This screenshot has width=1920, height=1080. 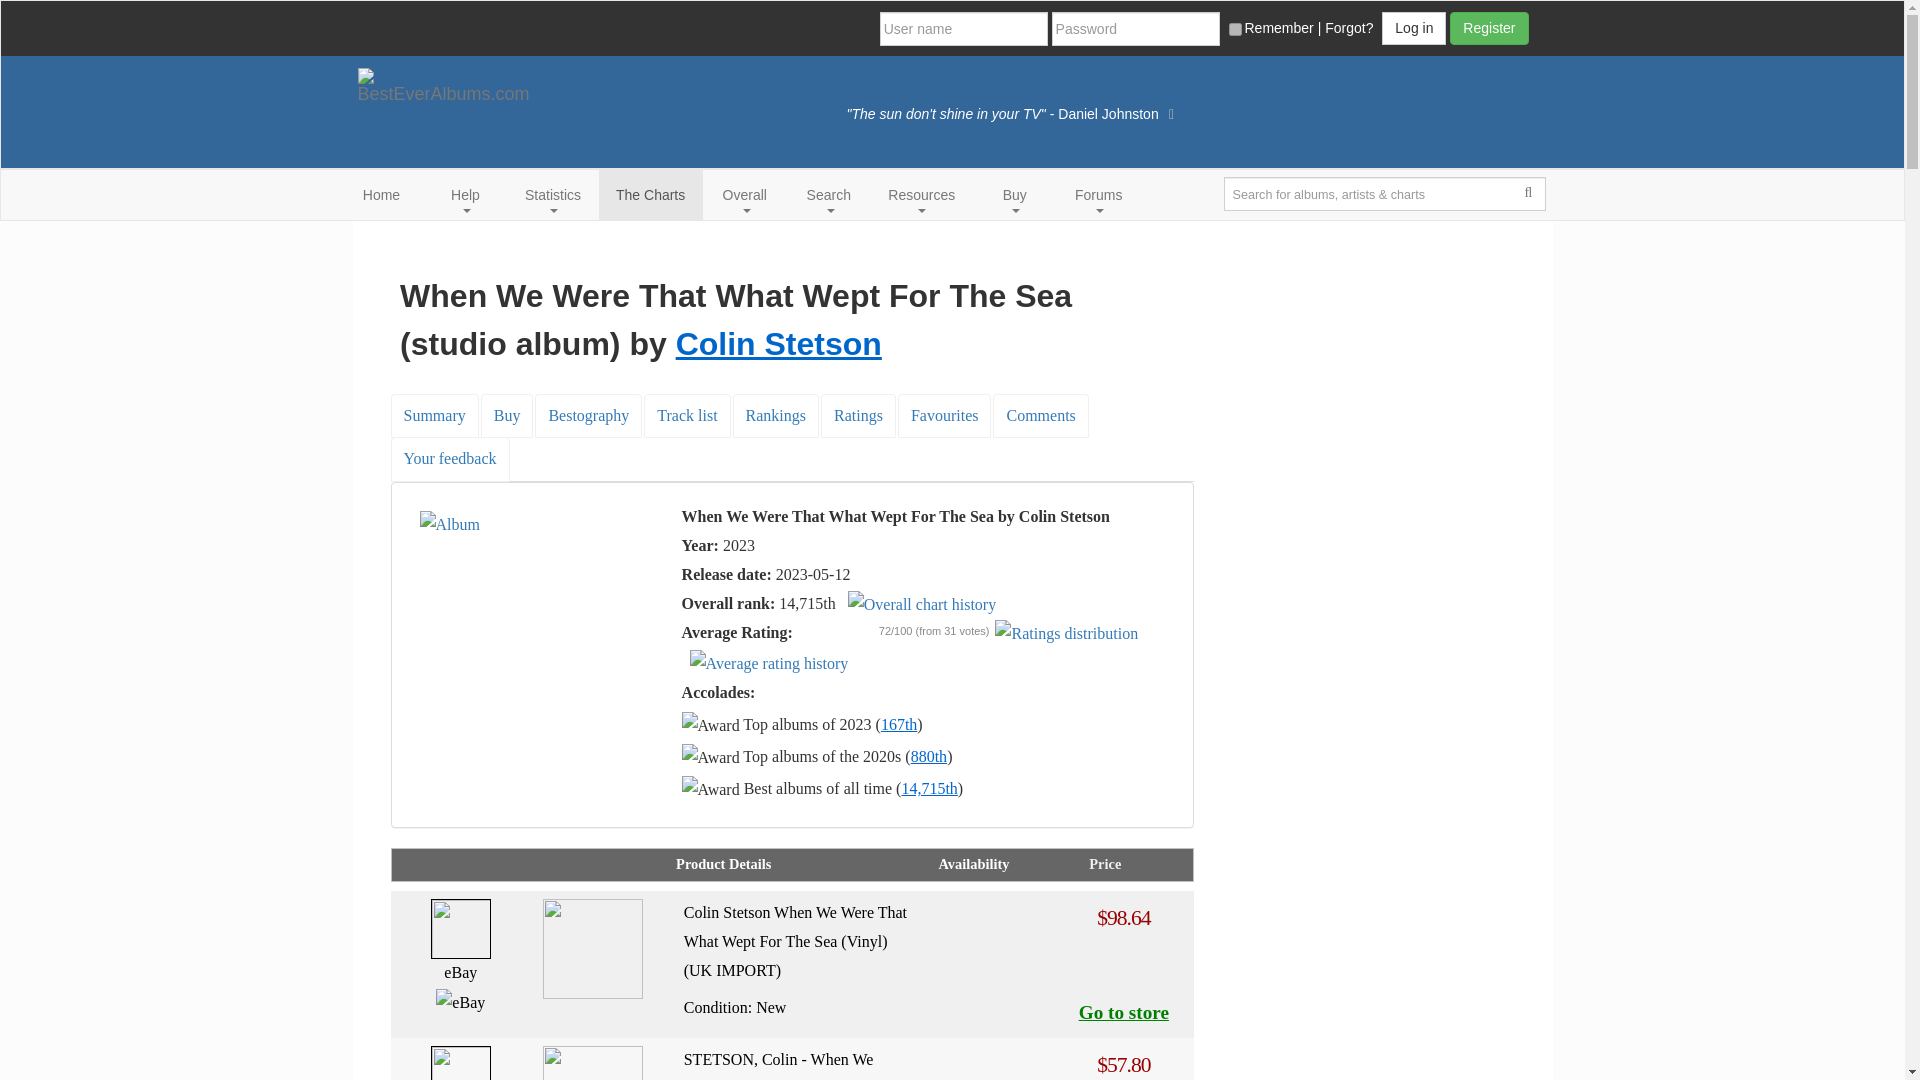 What do you see at coordinates (466, 194) in the screenshot?
I see `Help` at bounding box center [466, 194].